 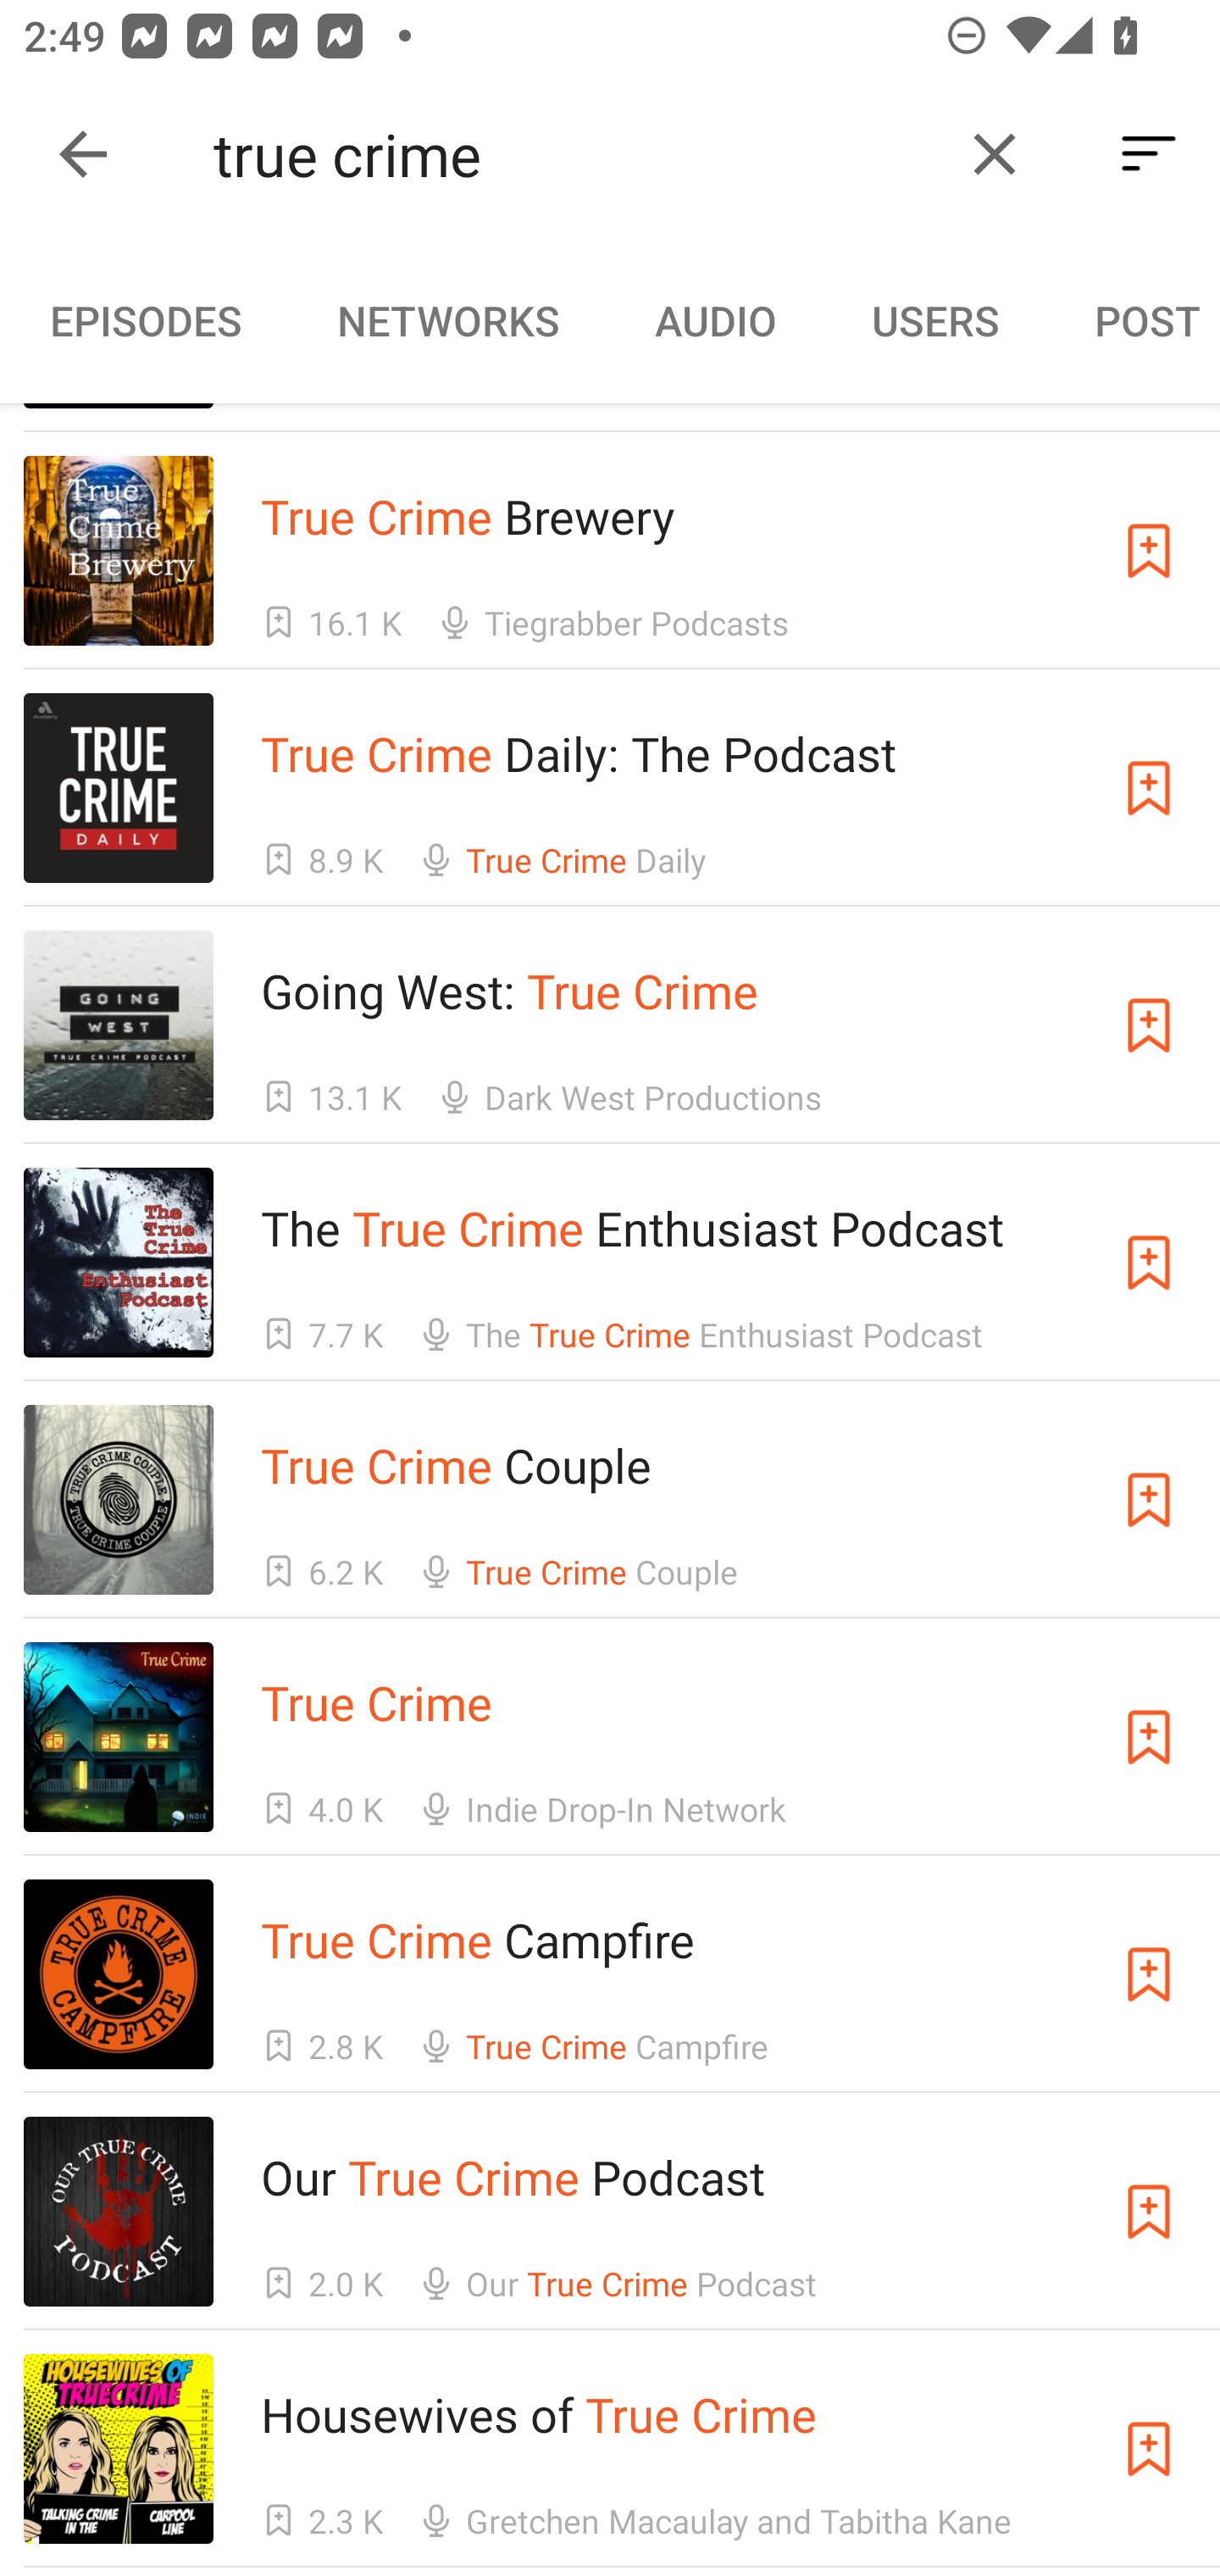 I want to click on Subscribe, so click(x=1149, y=2449).